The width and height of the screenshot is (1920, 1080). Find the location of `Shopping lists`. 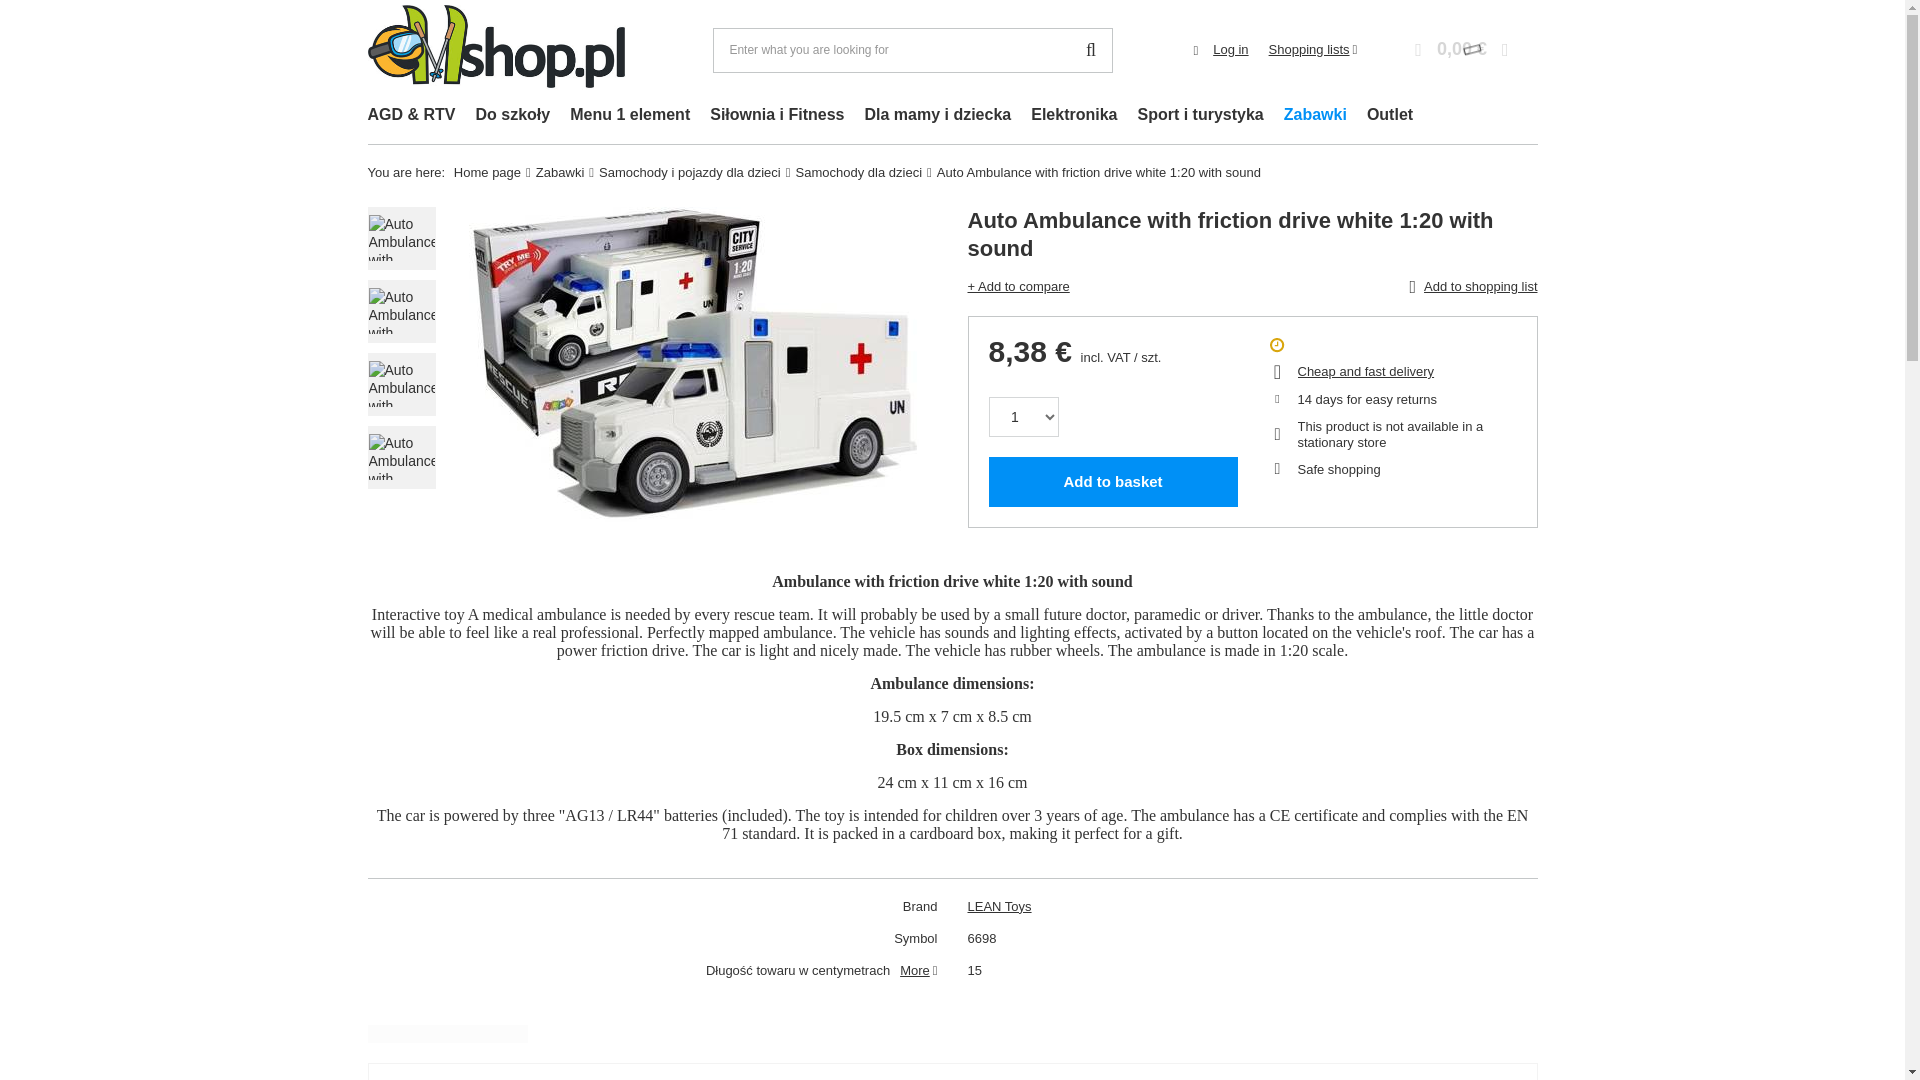

Shopping lists is located at coordinates (1313, 50).